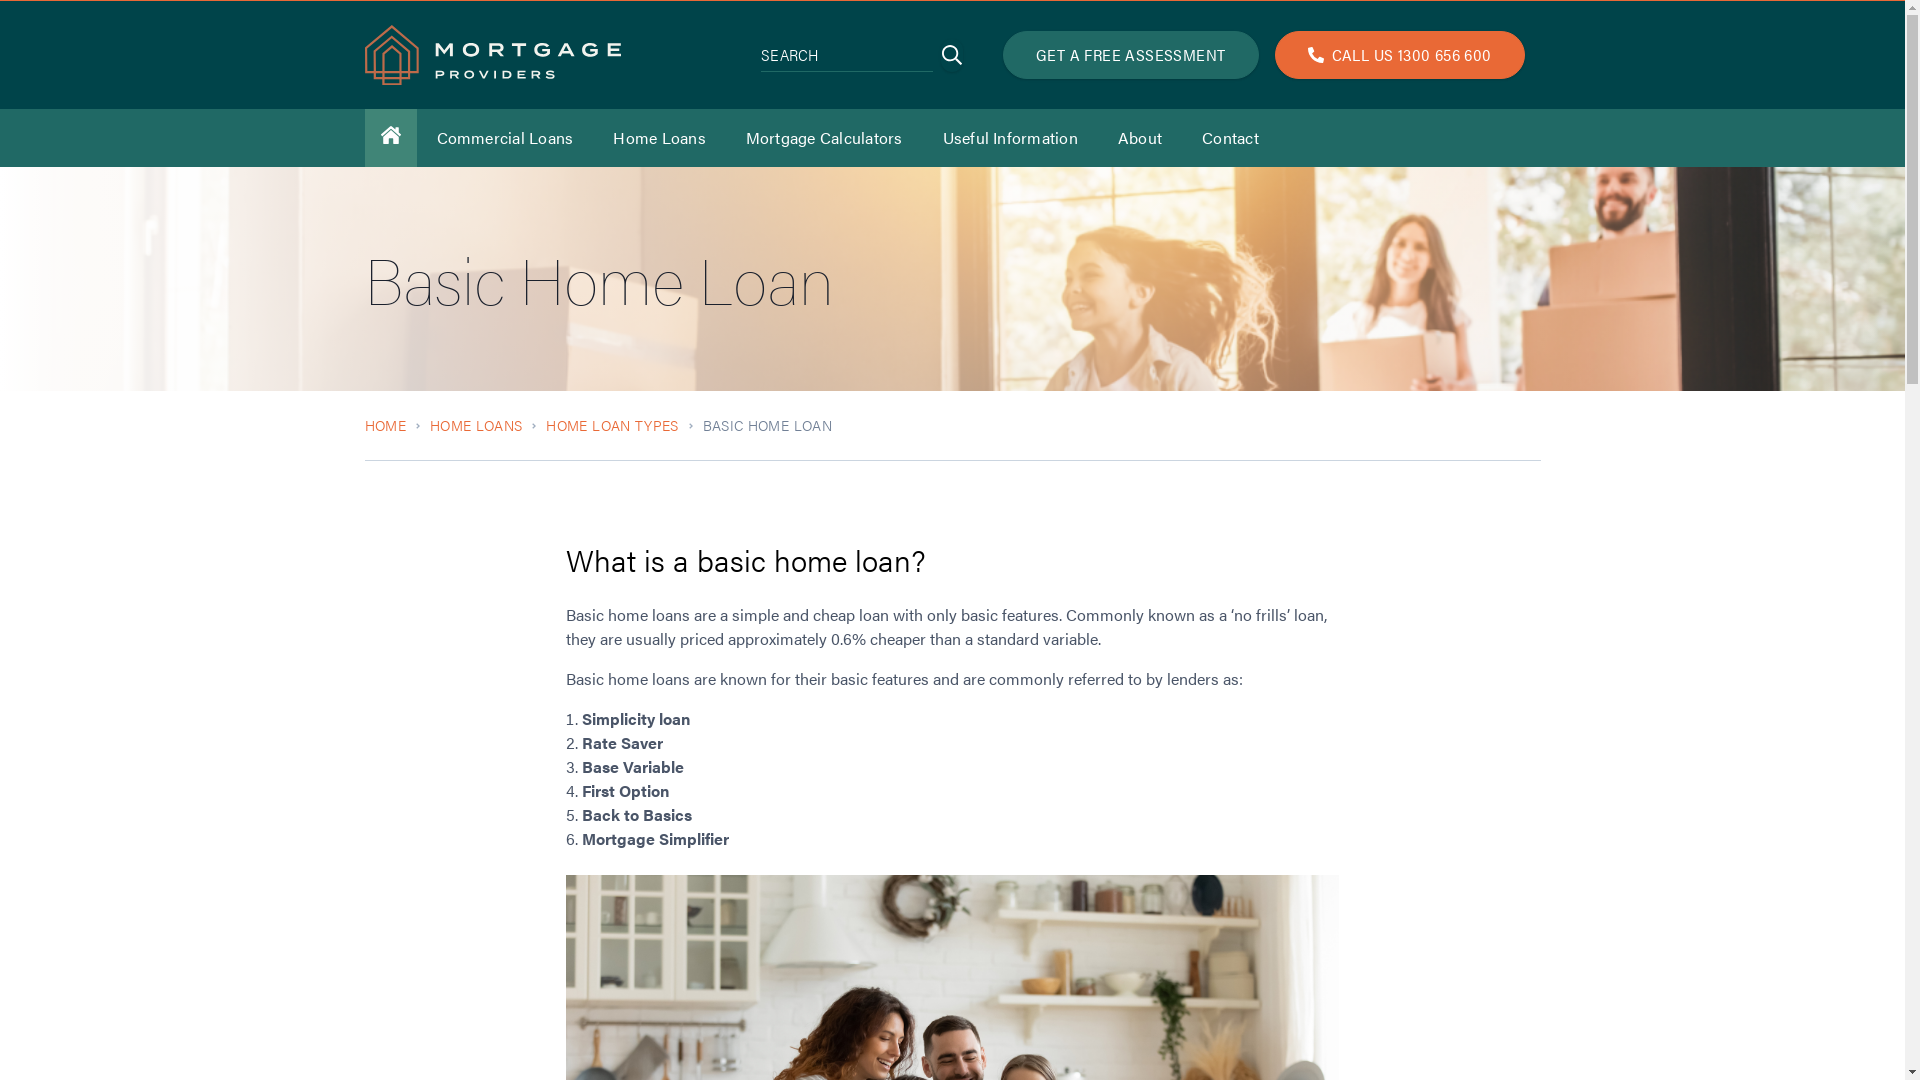 This screenshot has width=1920, height=1080. Describe the element at coordinates (1010, 138) in the screenshot. I see `Useful Information` at that location.